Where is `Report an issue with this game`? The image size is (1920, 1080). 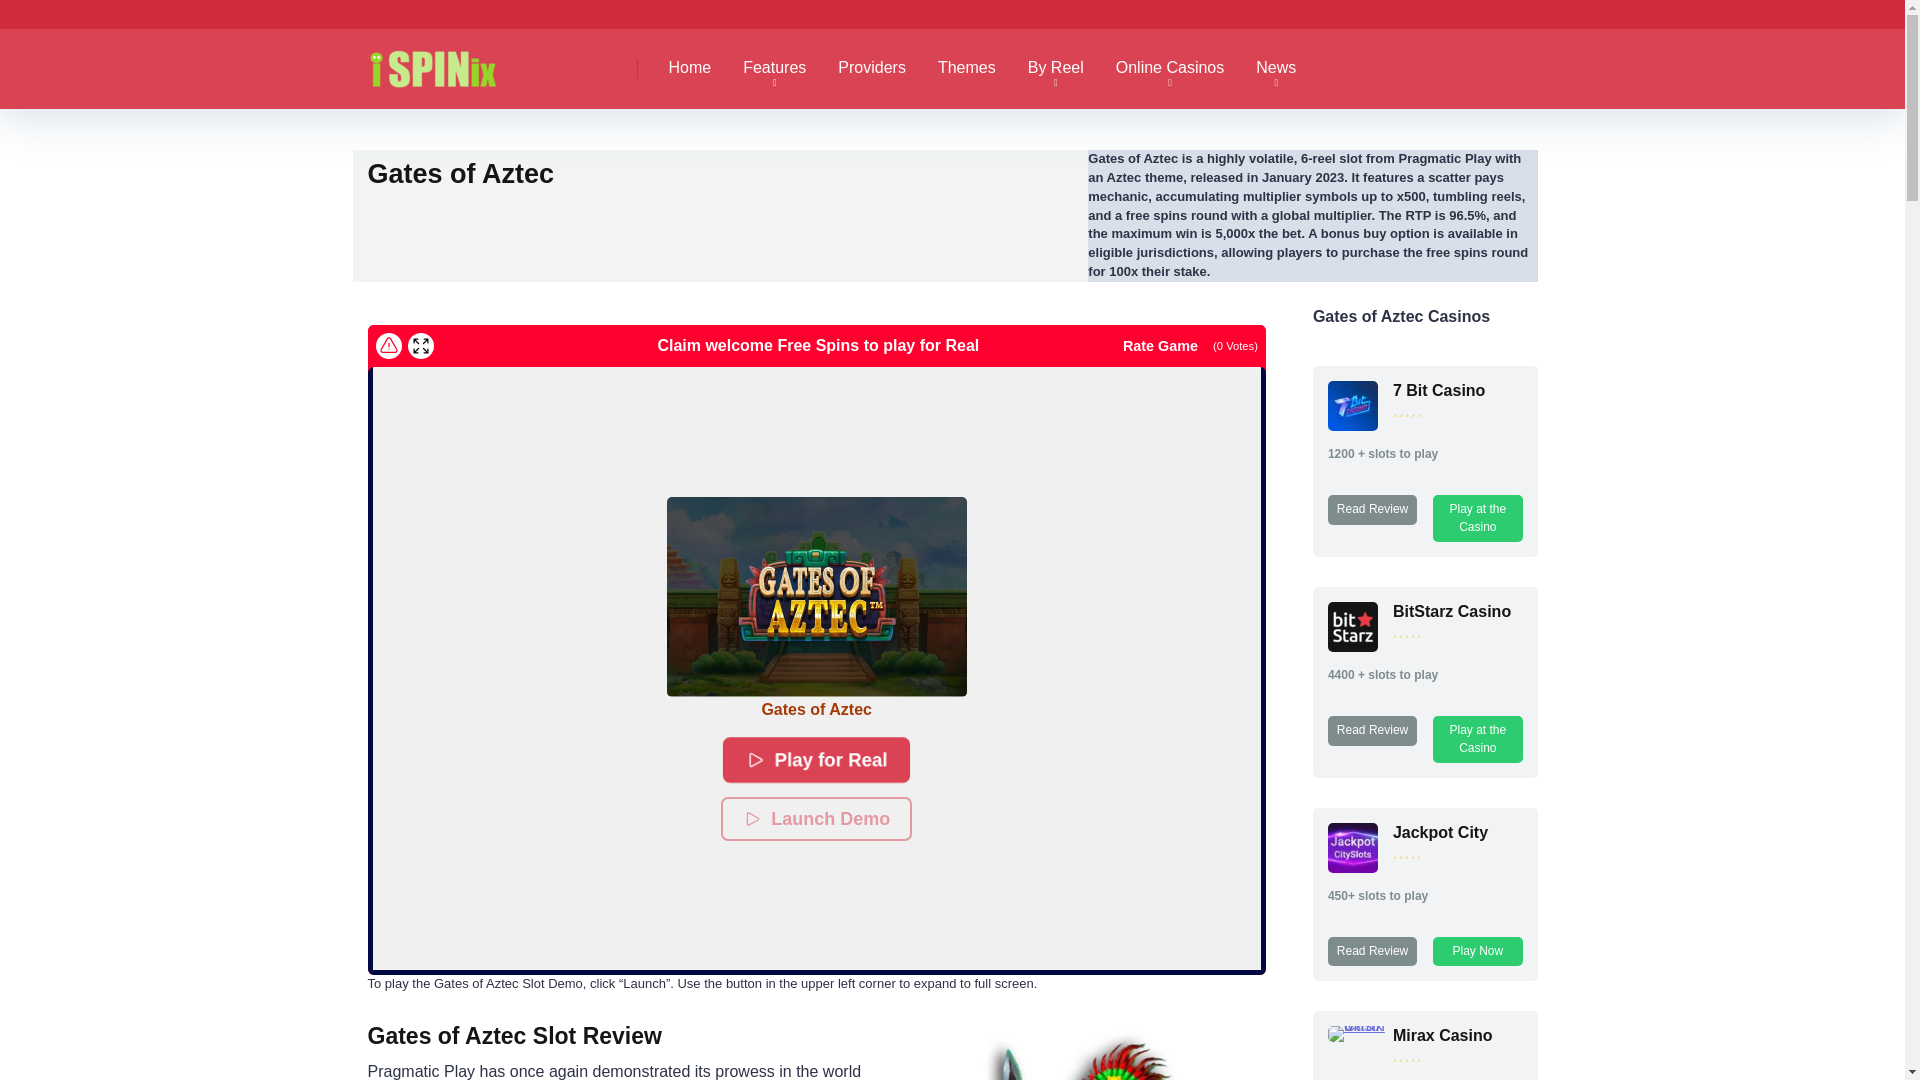 Report an issue with this game is located at coordinates (388, 345).